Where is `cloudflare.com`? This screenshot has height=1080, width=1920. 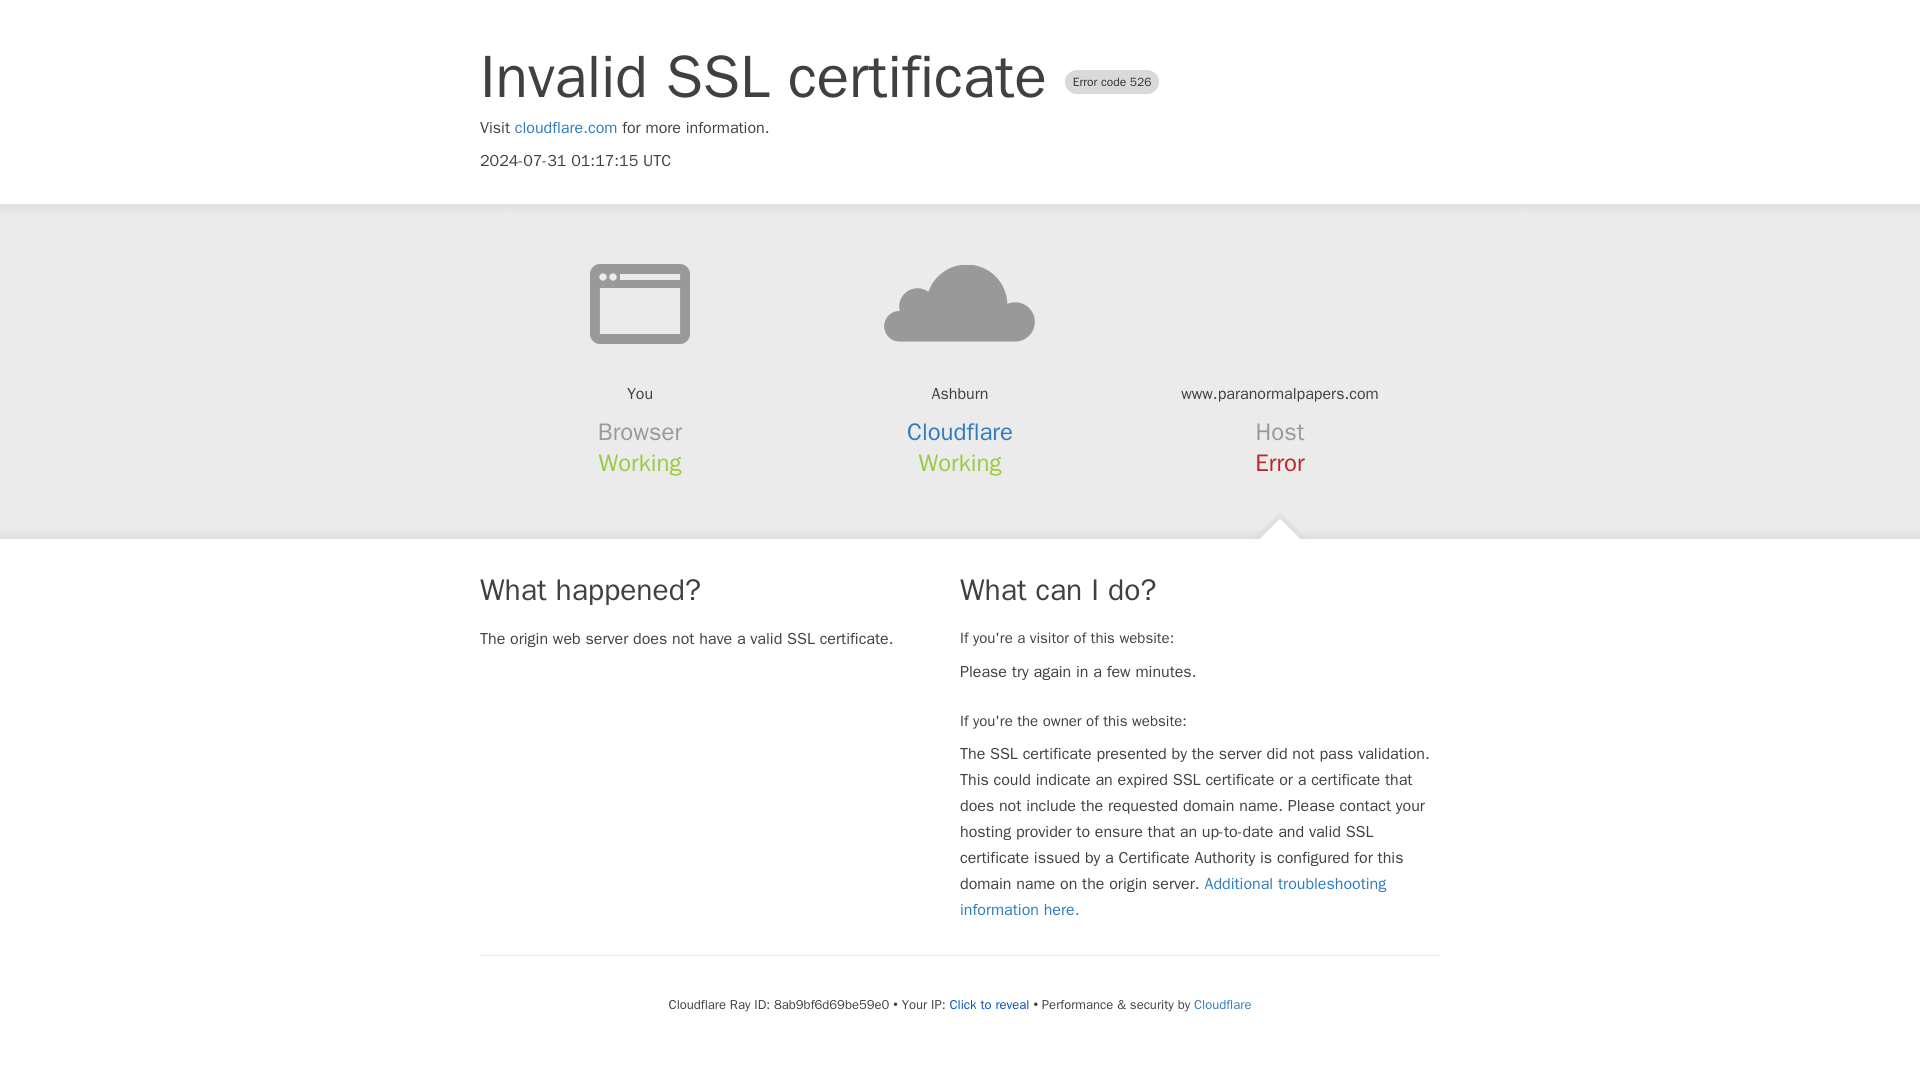
cloudflare.com is located at coordinates (566, 128).